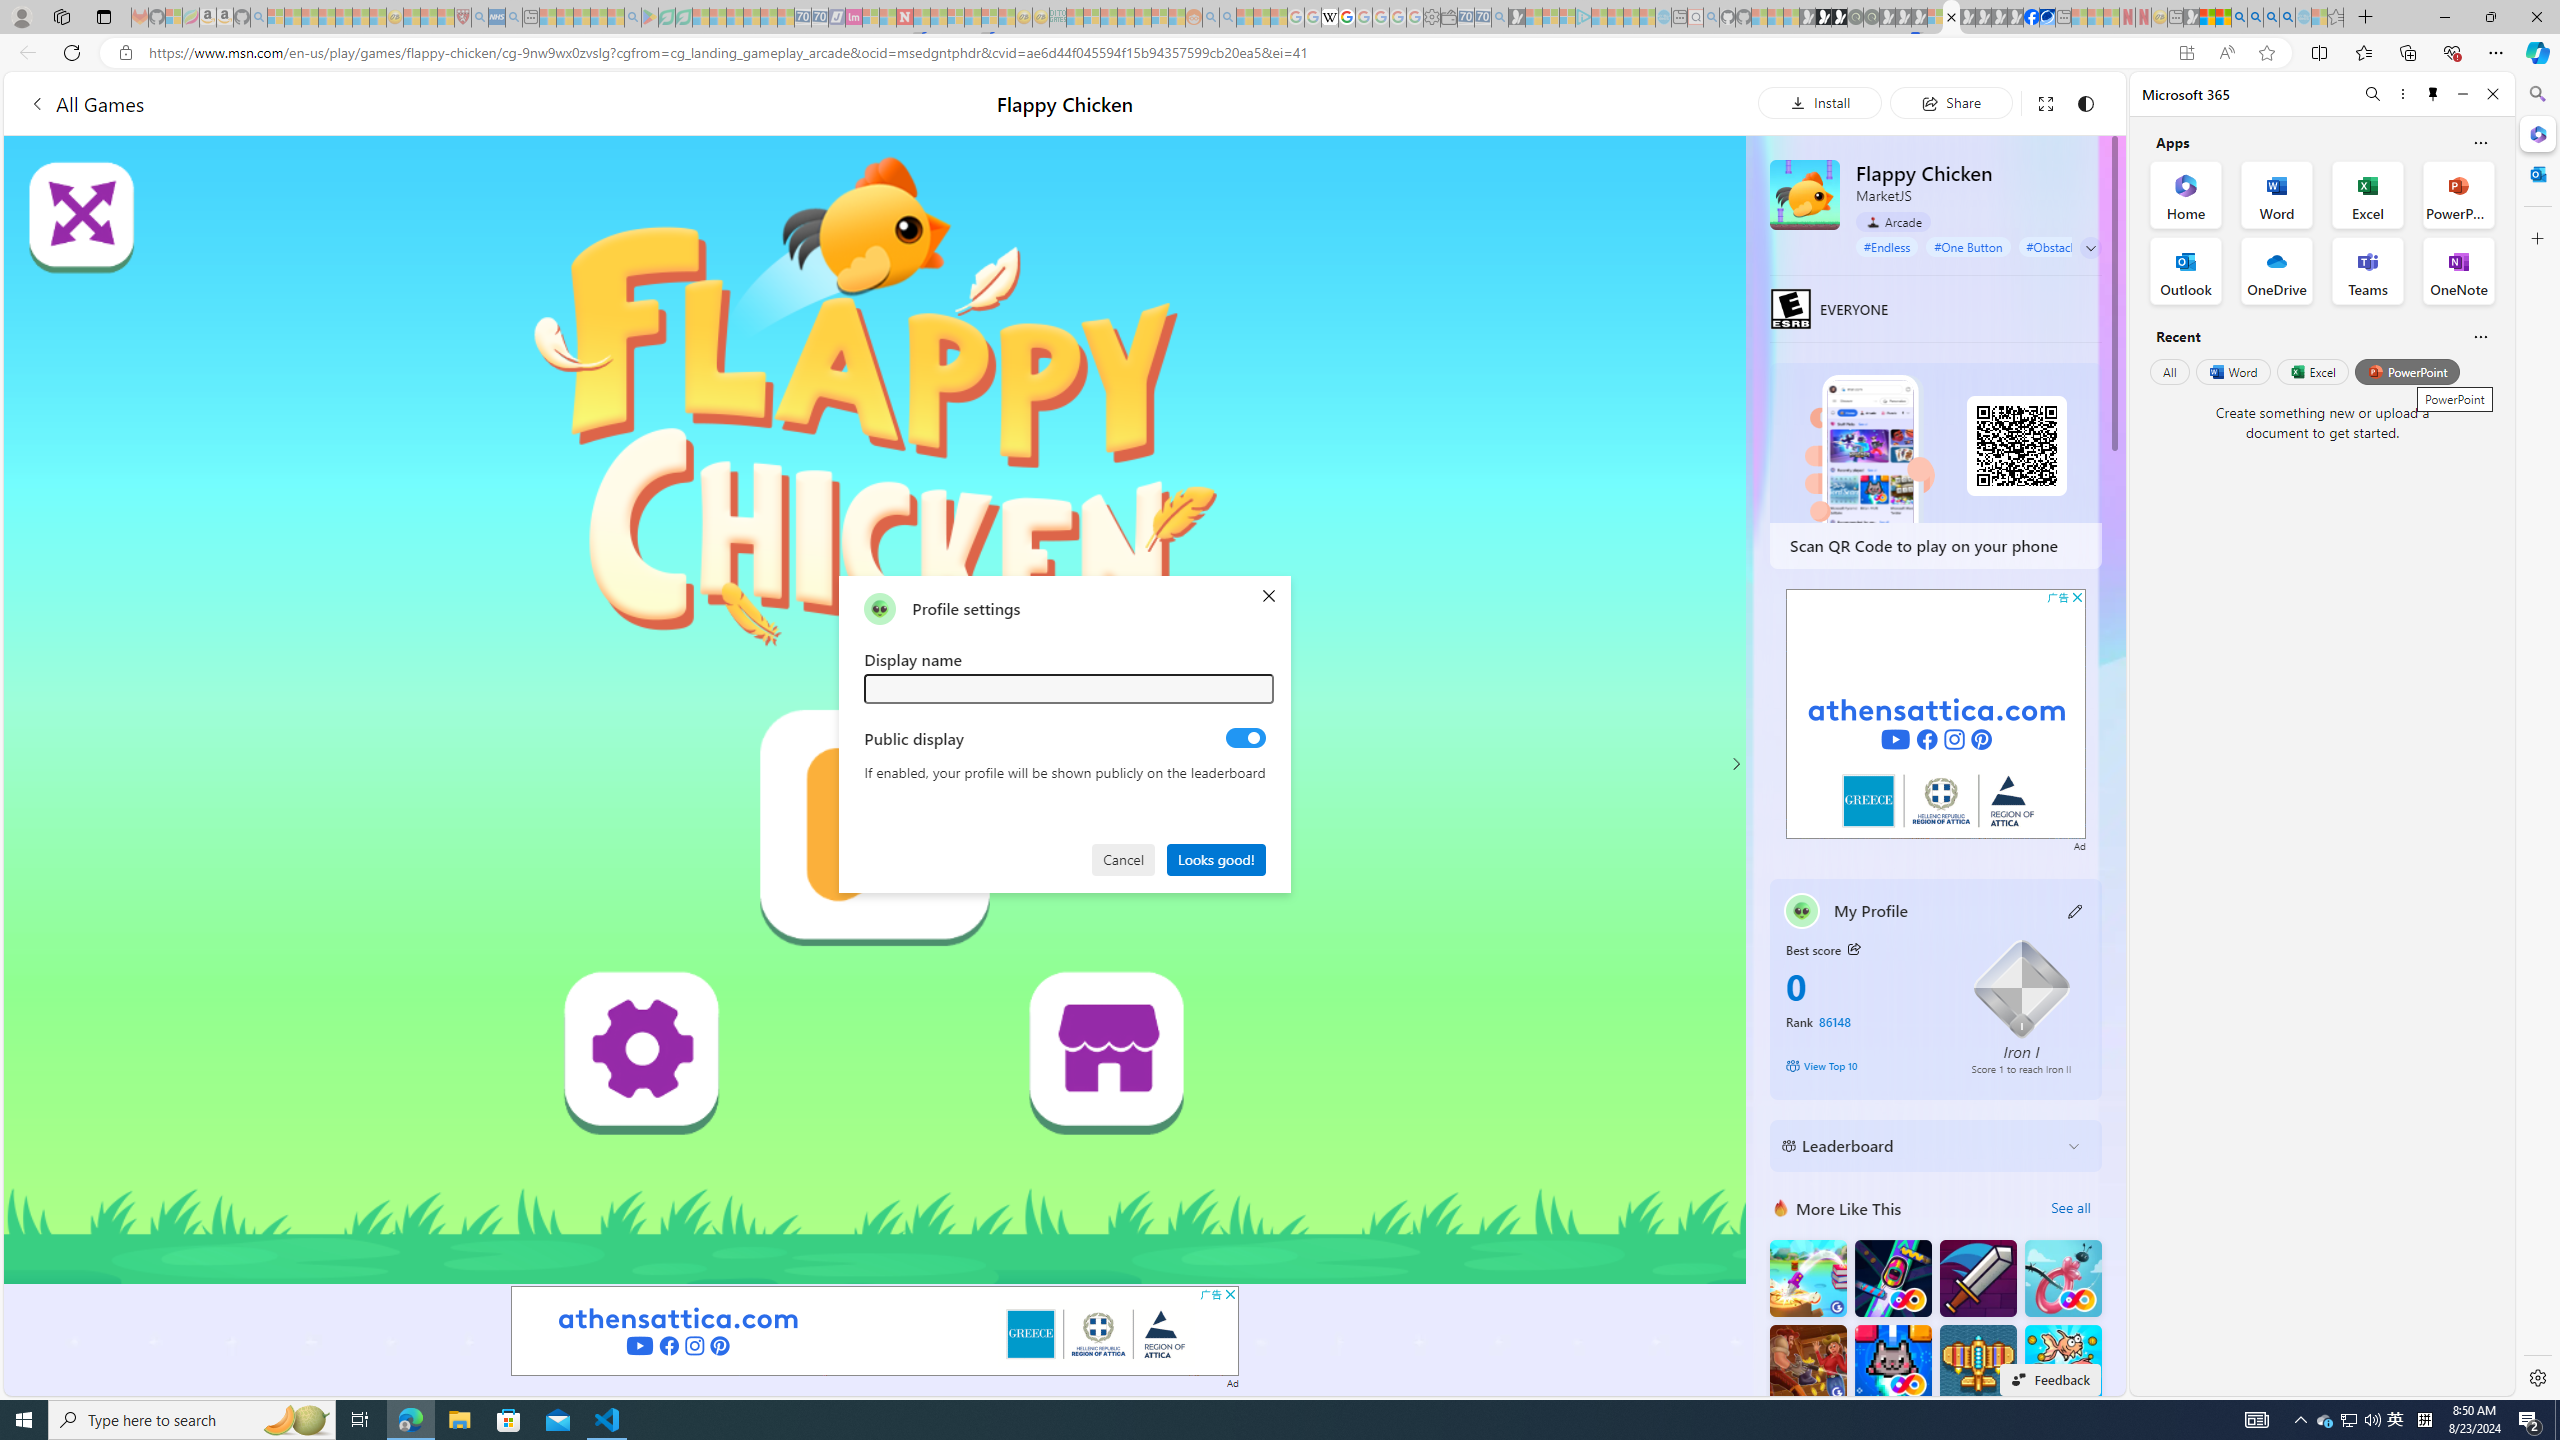 Image resolution: width=2560 pixels, height=1440 pixels. Describe the element at coordinates (1804, 194) in the screenshot. I see `Flappy Chicken` at that location.